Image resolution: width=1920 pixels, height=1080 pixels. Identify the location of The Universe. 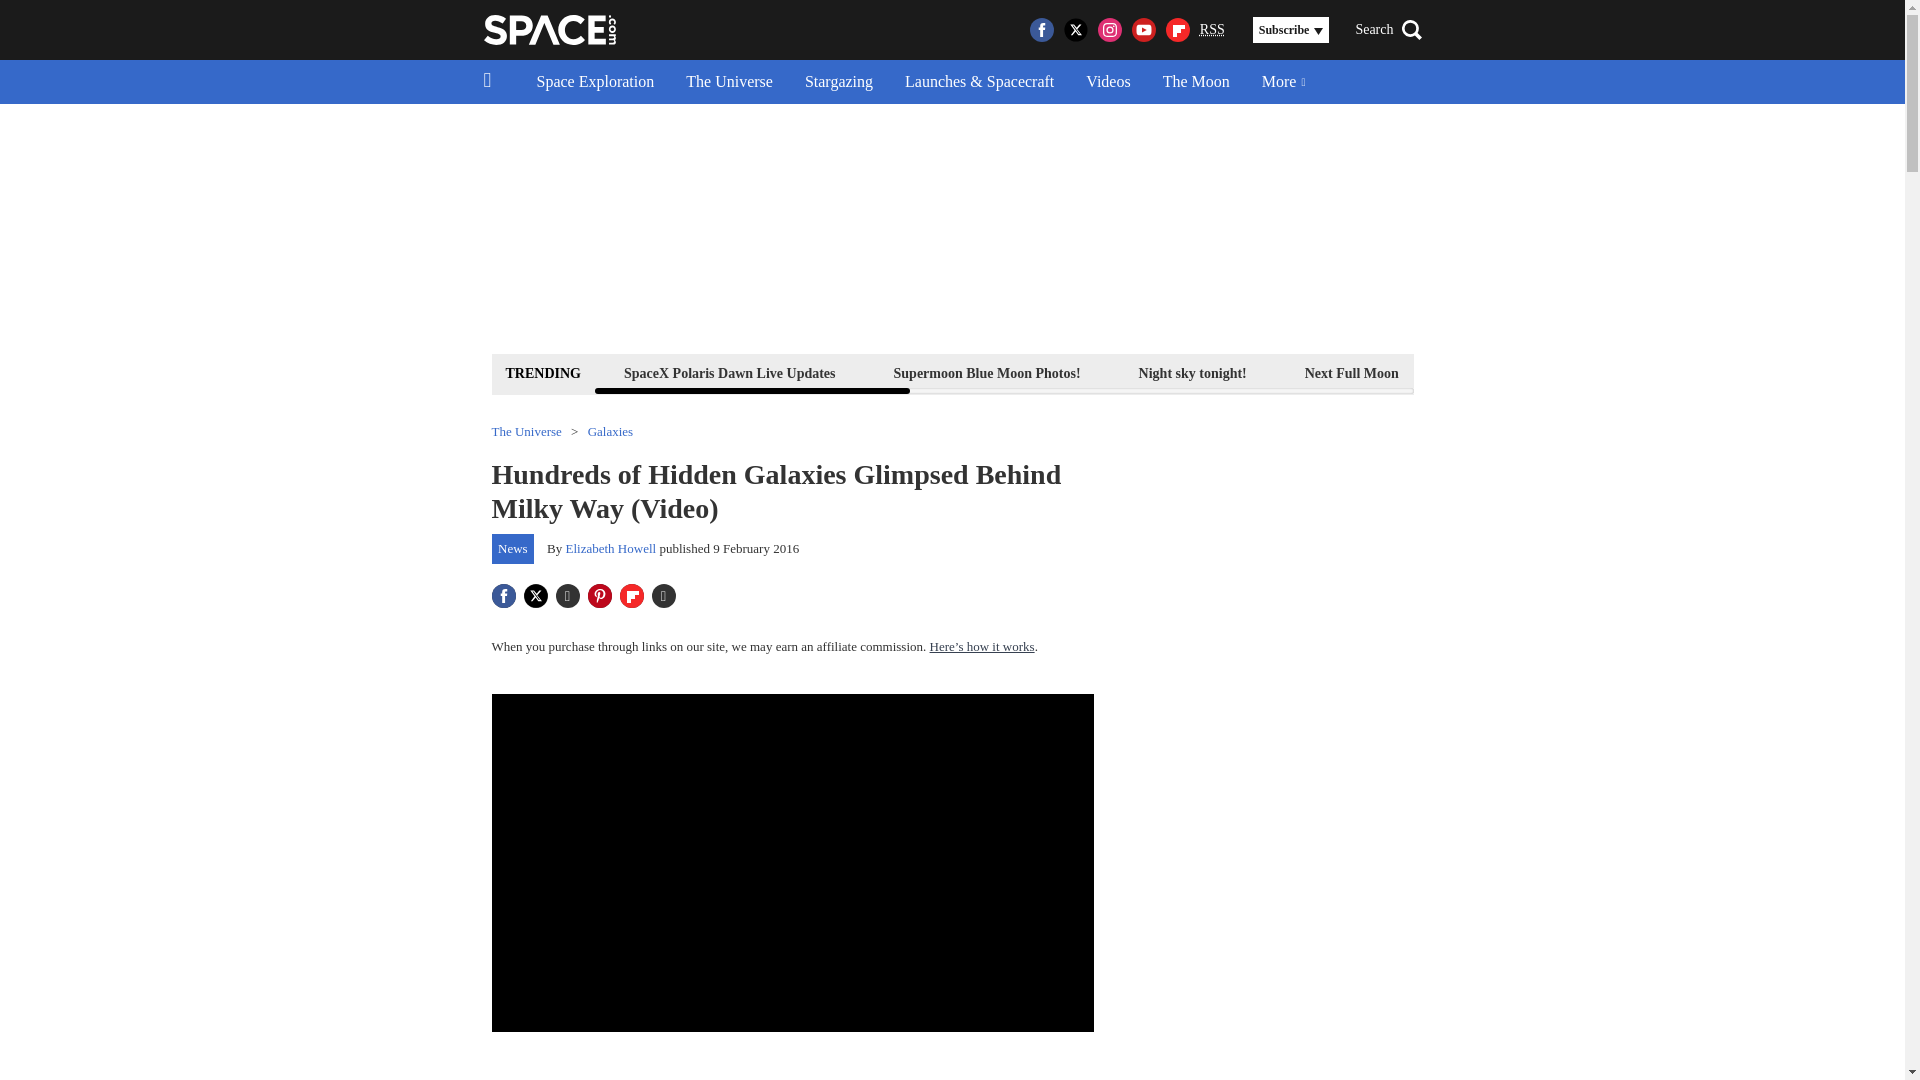
(730, 82).